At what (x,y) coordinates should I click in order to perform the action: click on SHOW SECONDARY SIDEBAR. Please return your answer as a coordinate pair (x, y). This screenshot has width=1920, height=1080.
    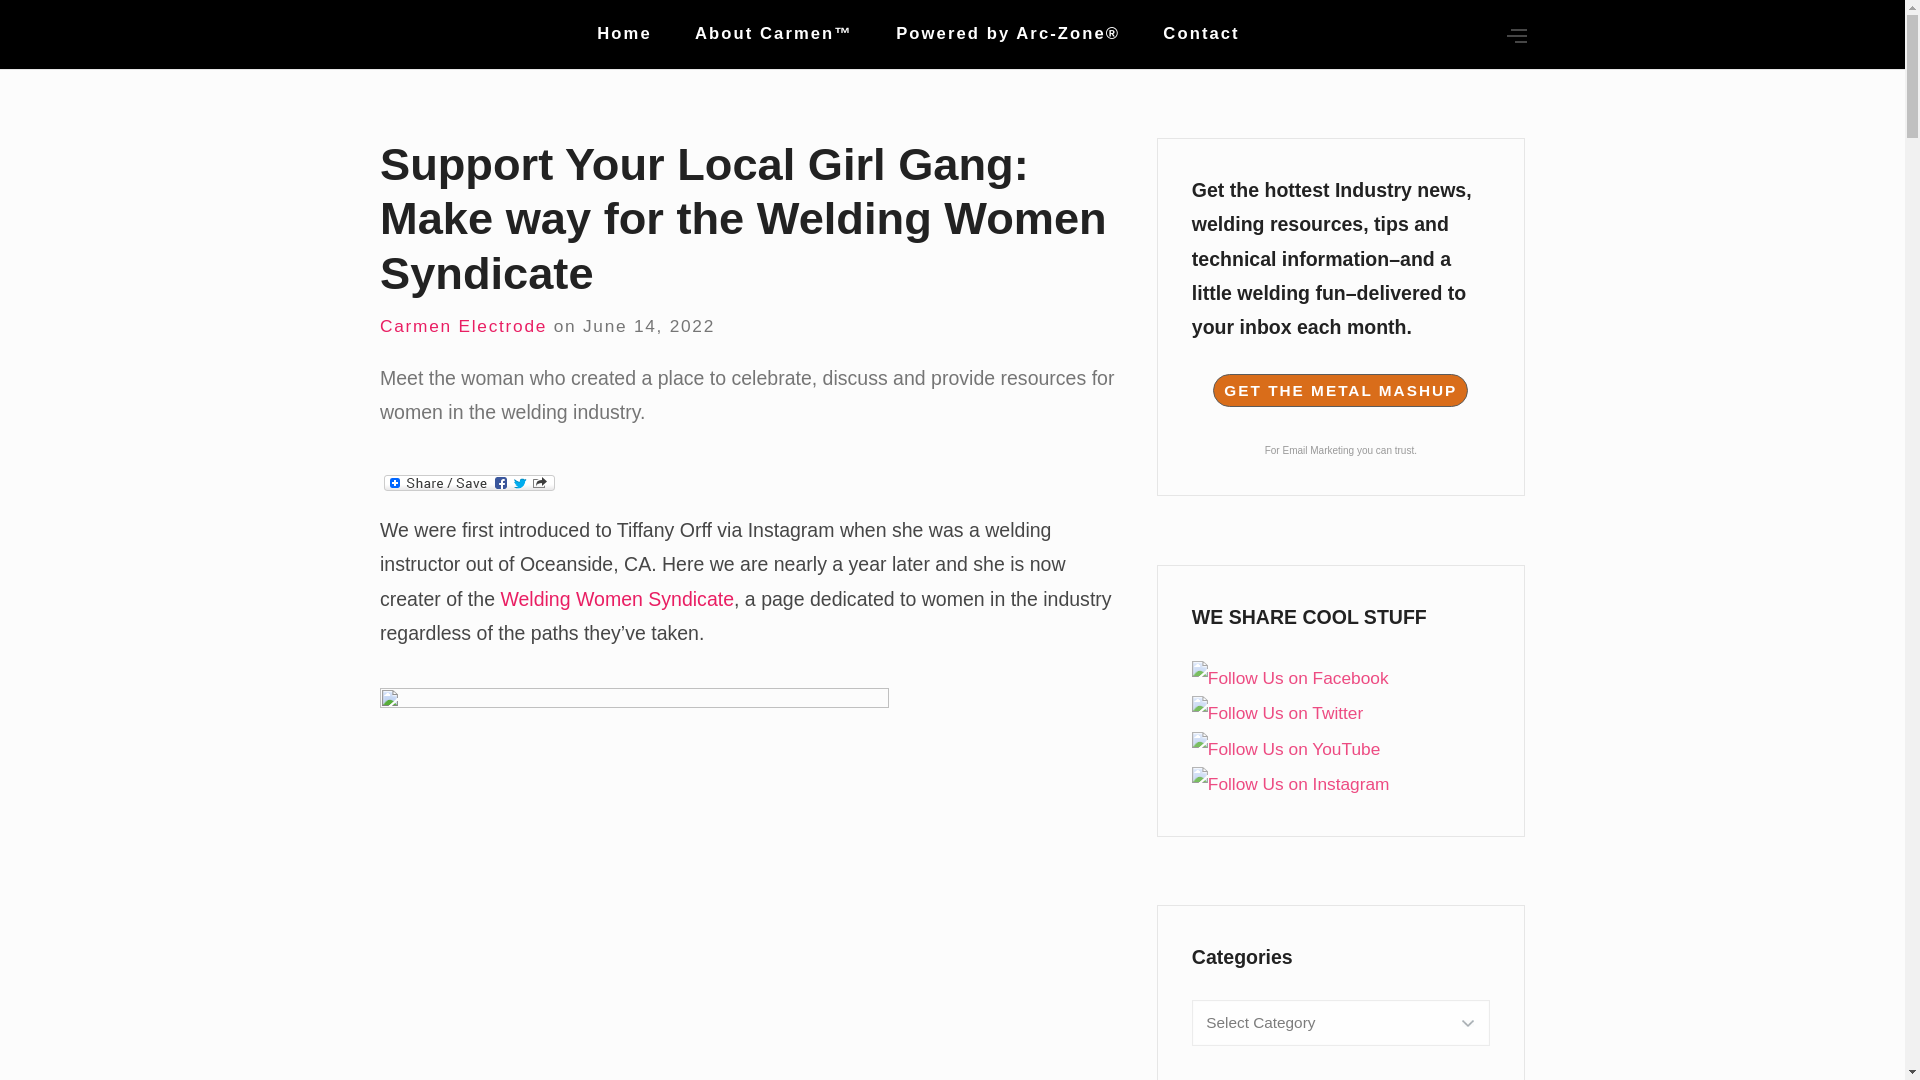
    Looking at the image, I should click on (1477, 35).